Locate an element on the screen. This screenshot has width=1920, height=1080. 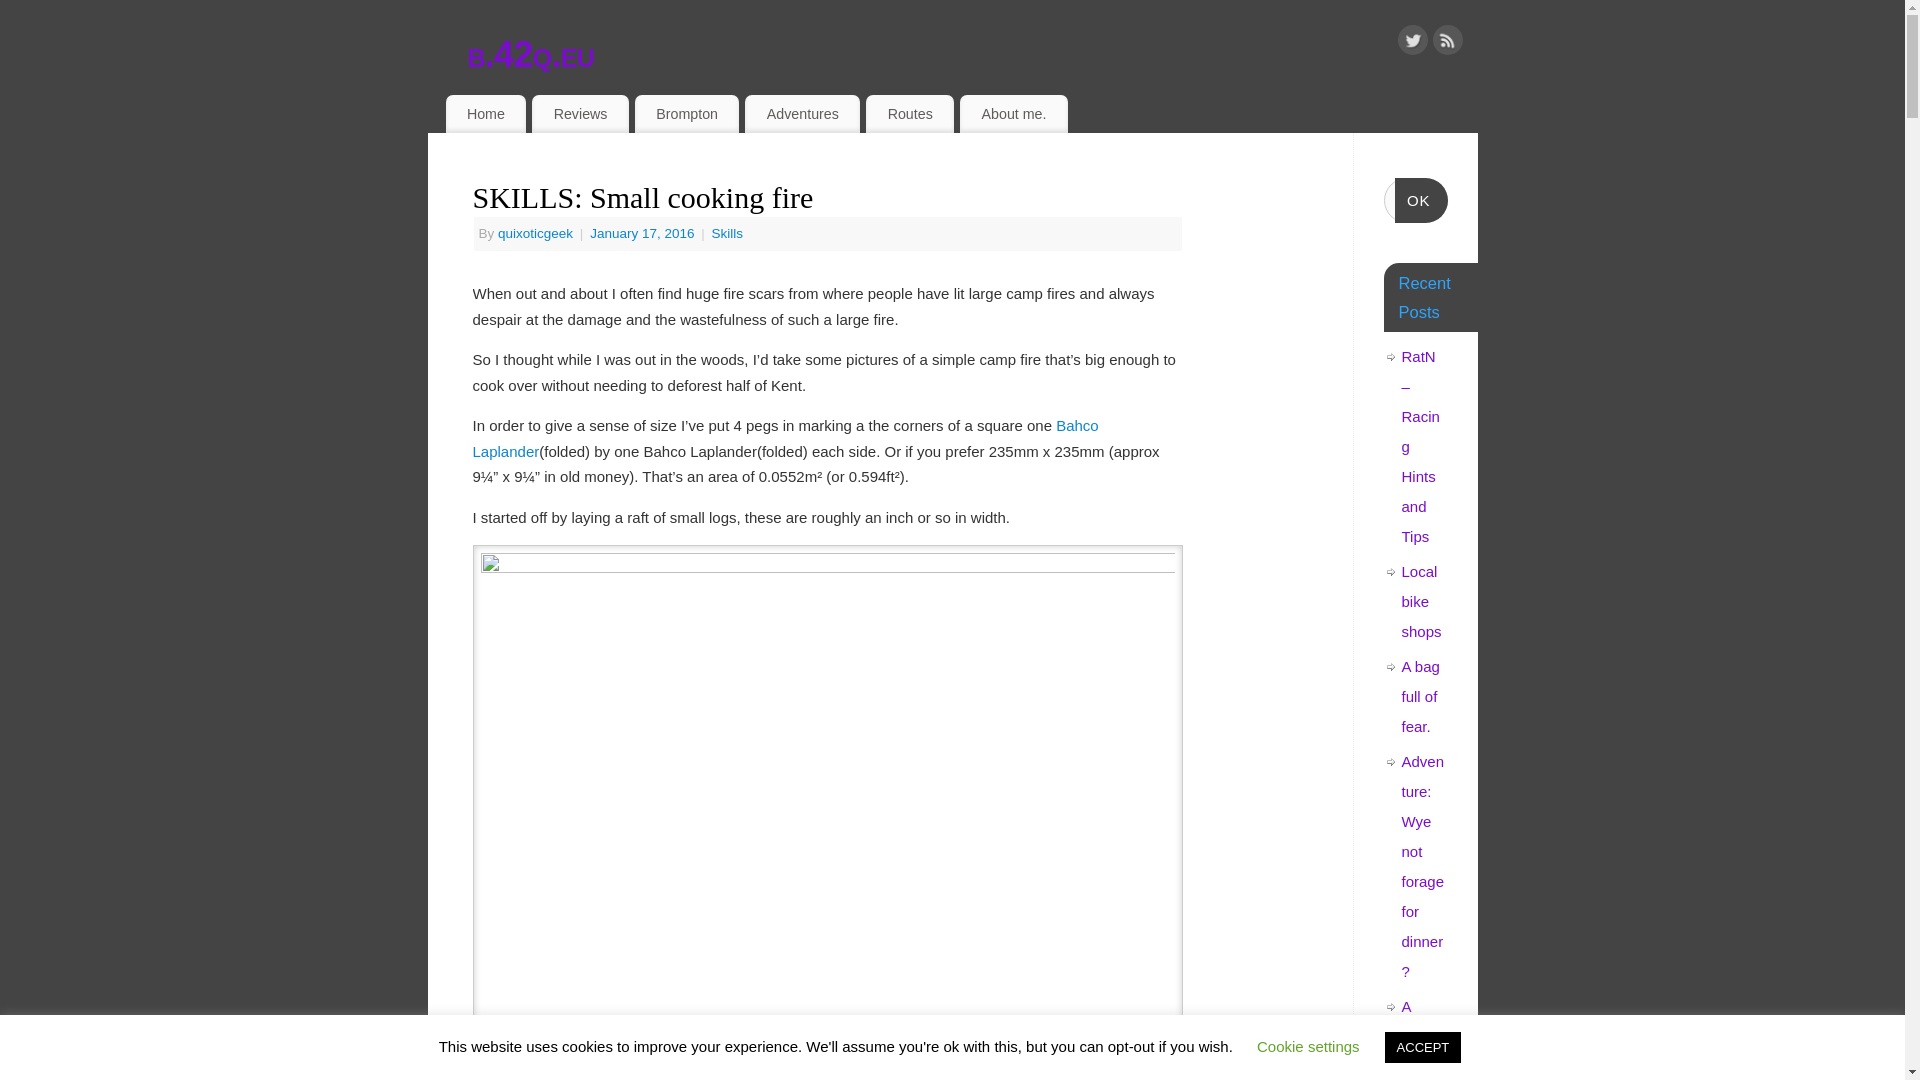
17:26 is located at coordinates (644, 232).